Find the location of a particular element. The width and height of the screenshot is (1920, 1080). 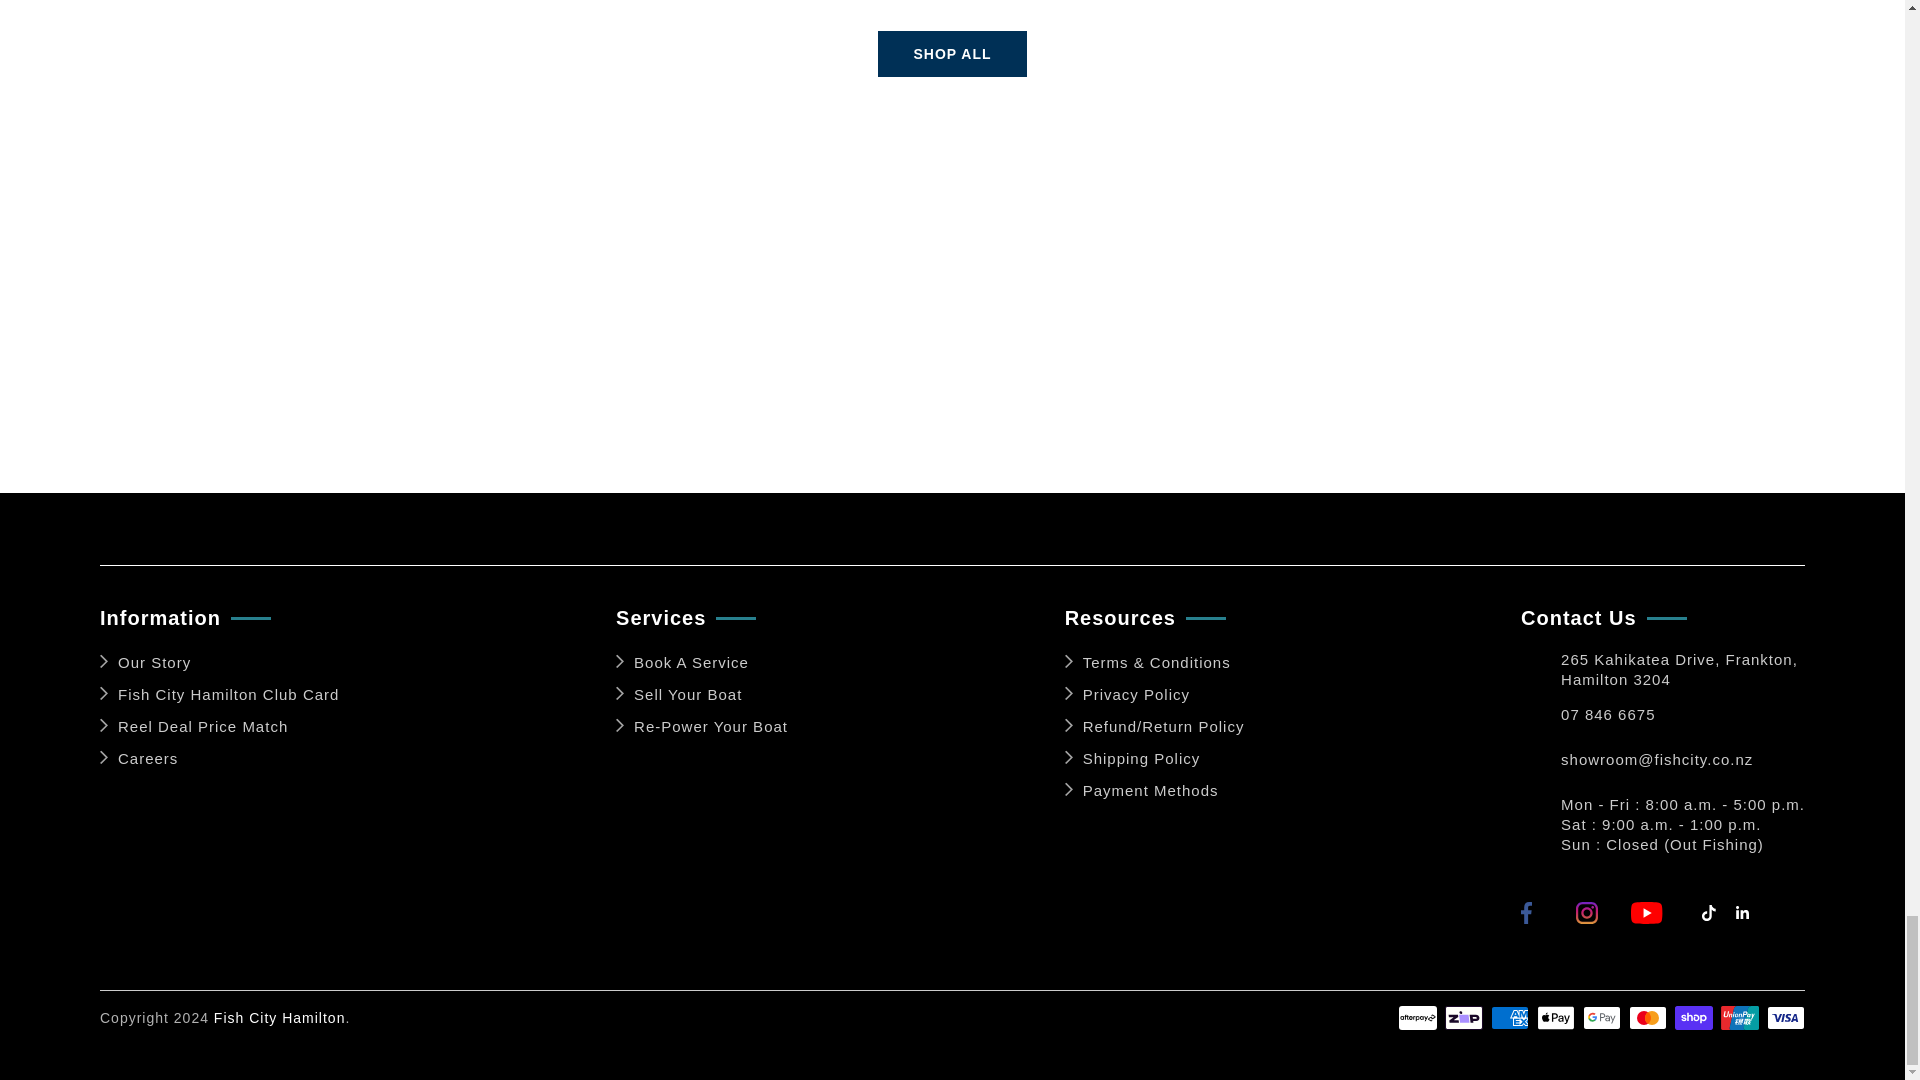

07 846 6675 is located at coordinates (1608, 720).